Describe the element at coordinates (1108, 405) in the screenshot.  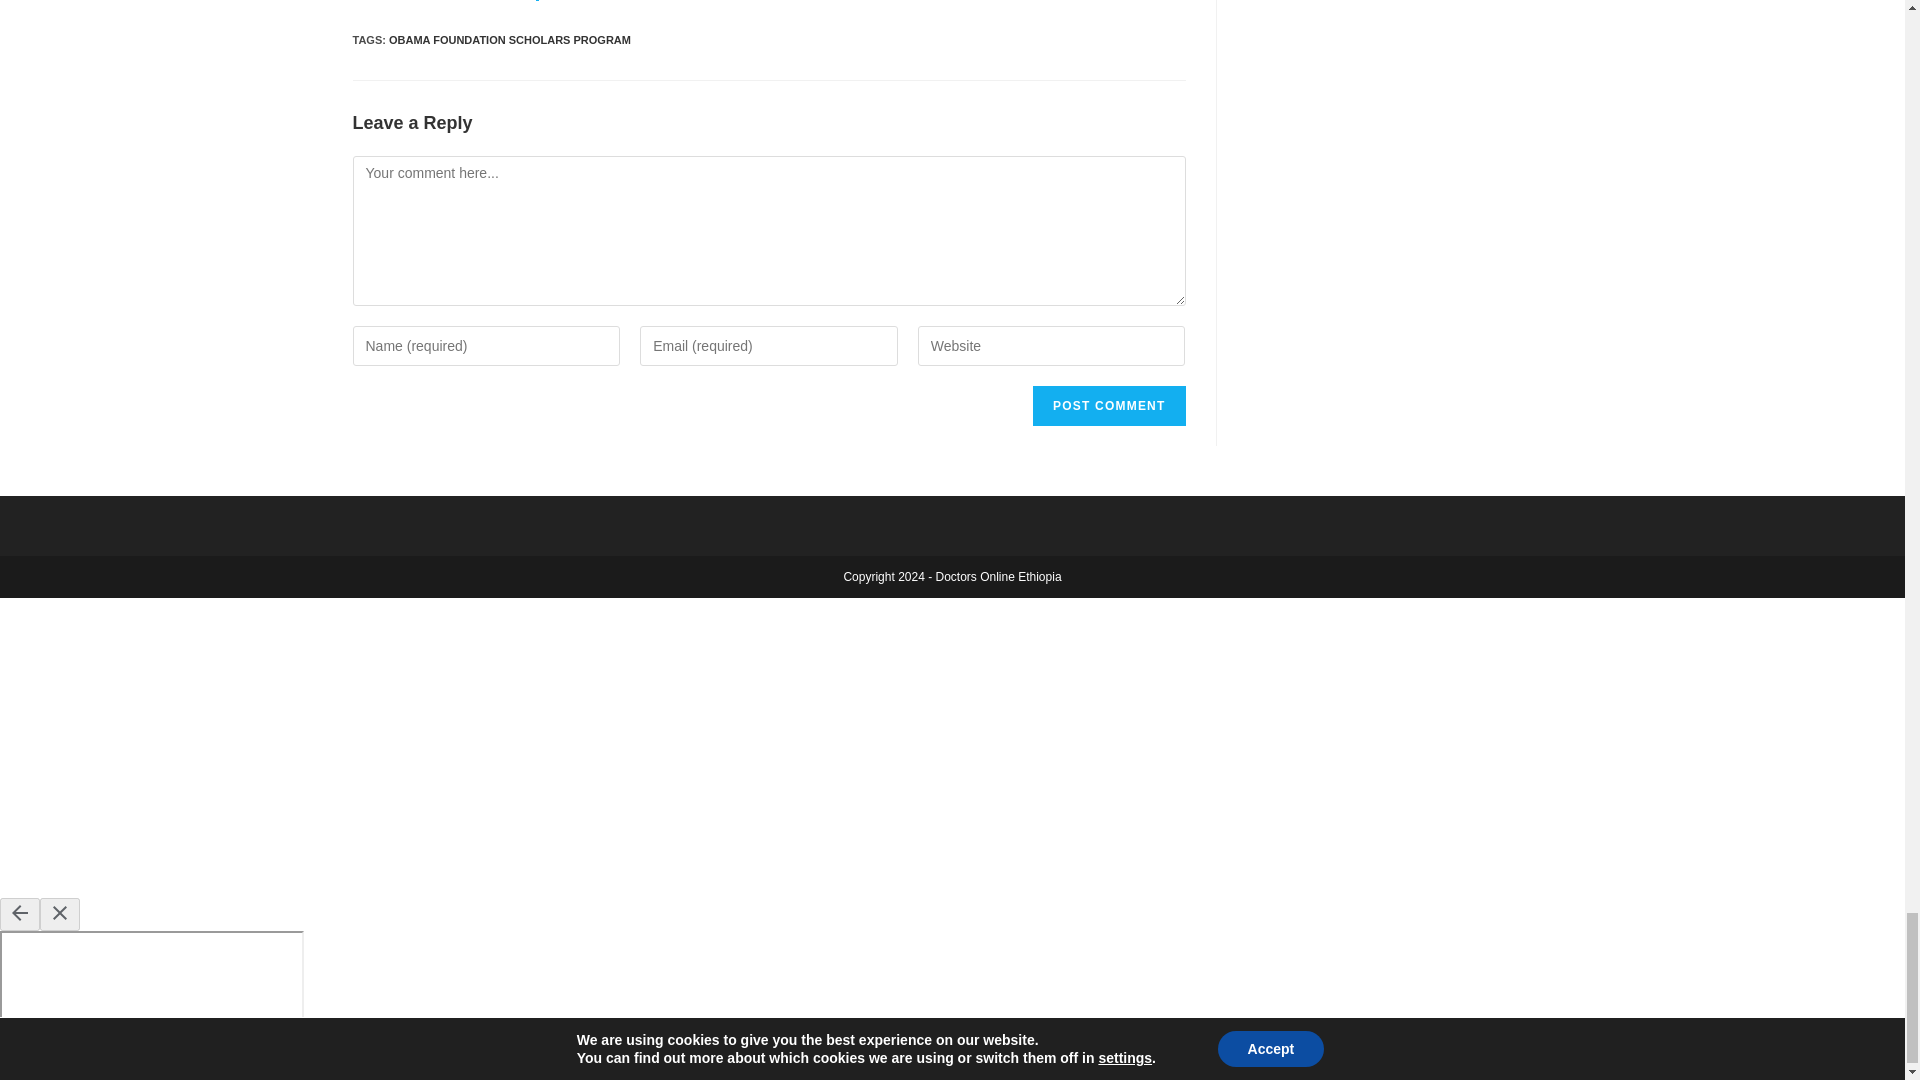
I see `Post Comment` at that location.